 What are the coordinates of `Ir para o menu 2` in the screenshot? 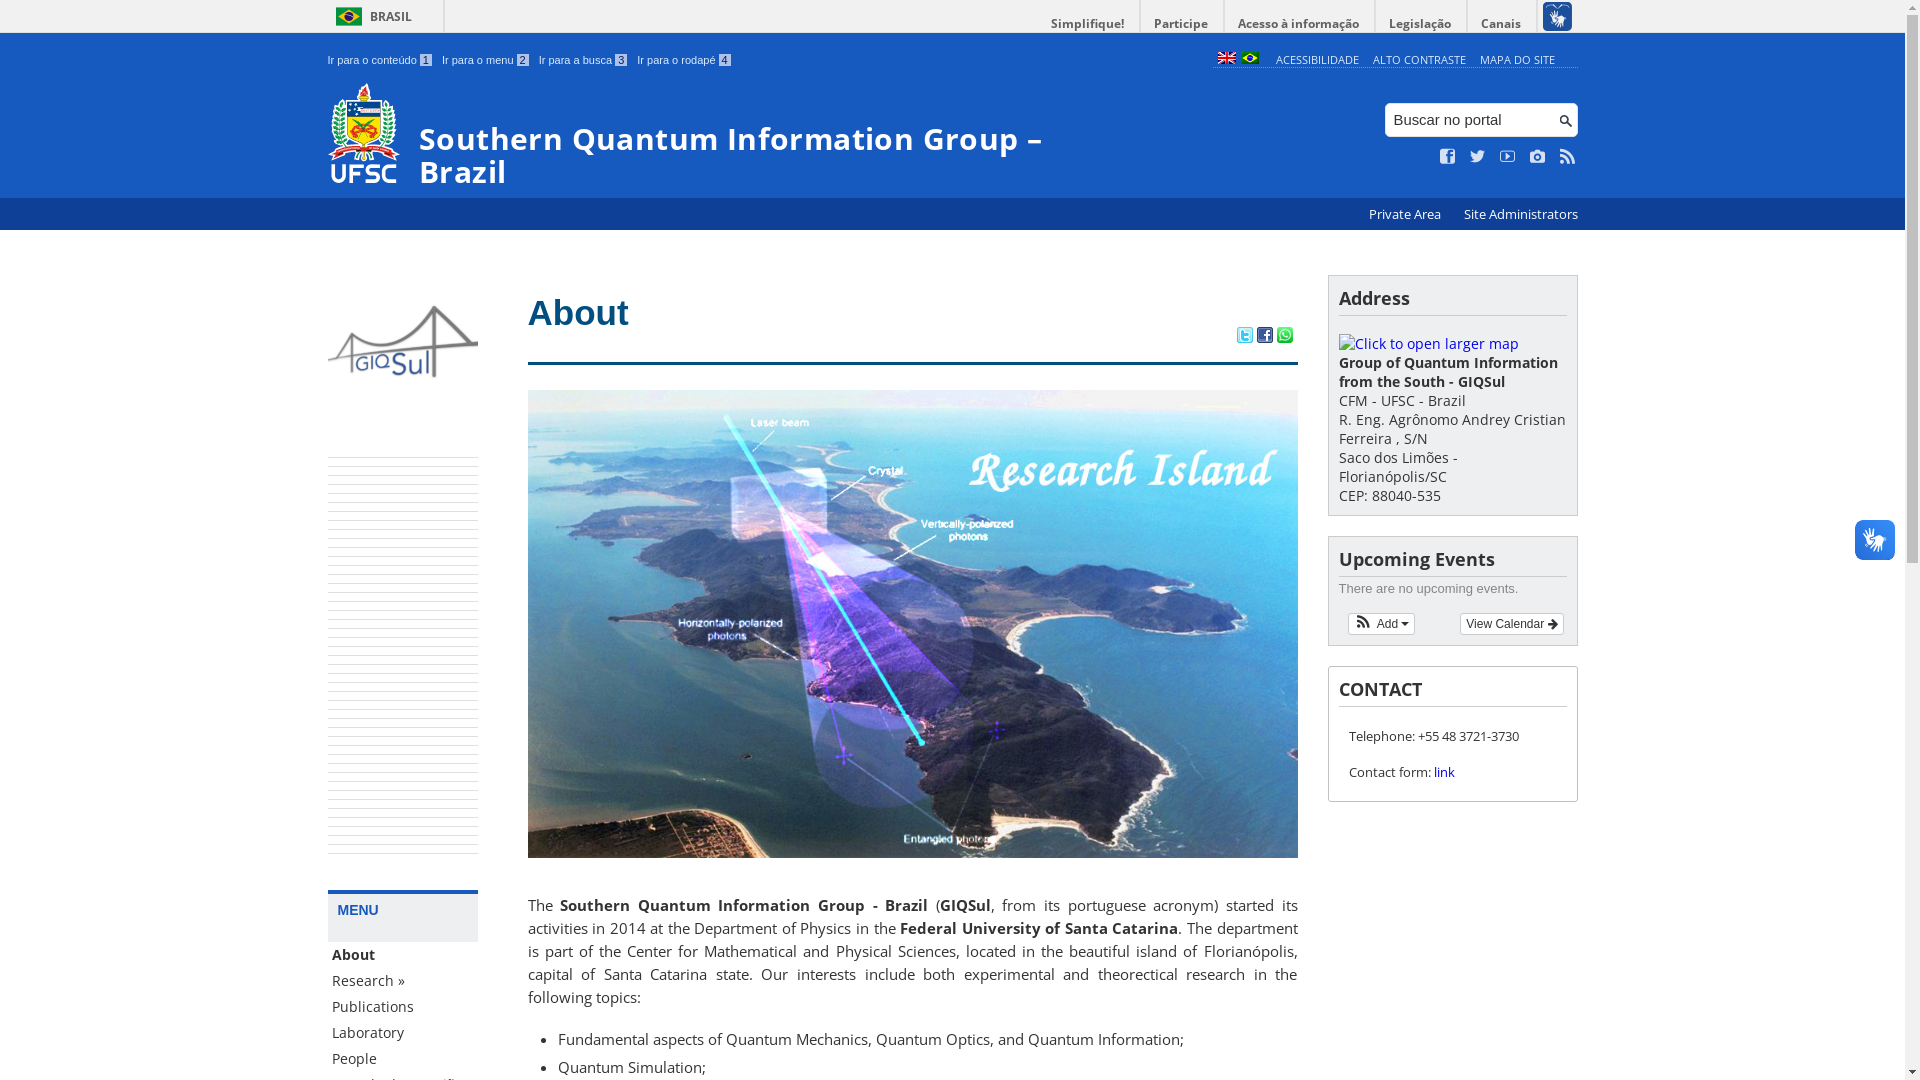 It's located at (486, 60).